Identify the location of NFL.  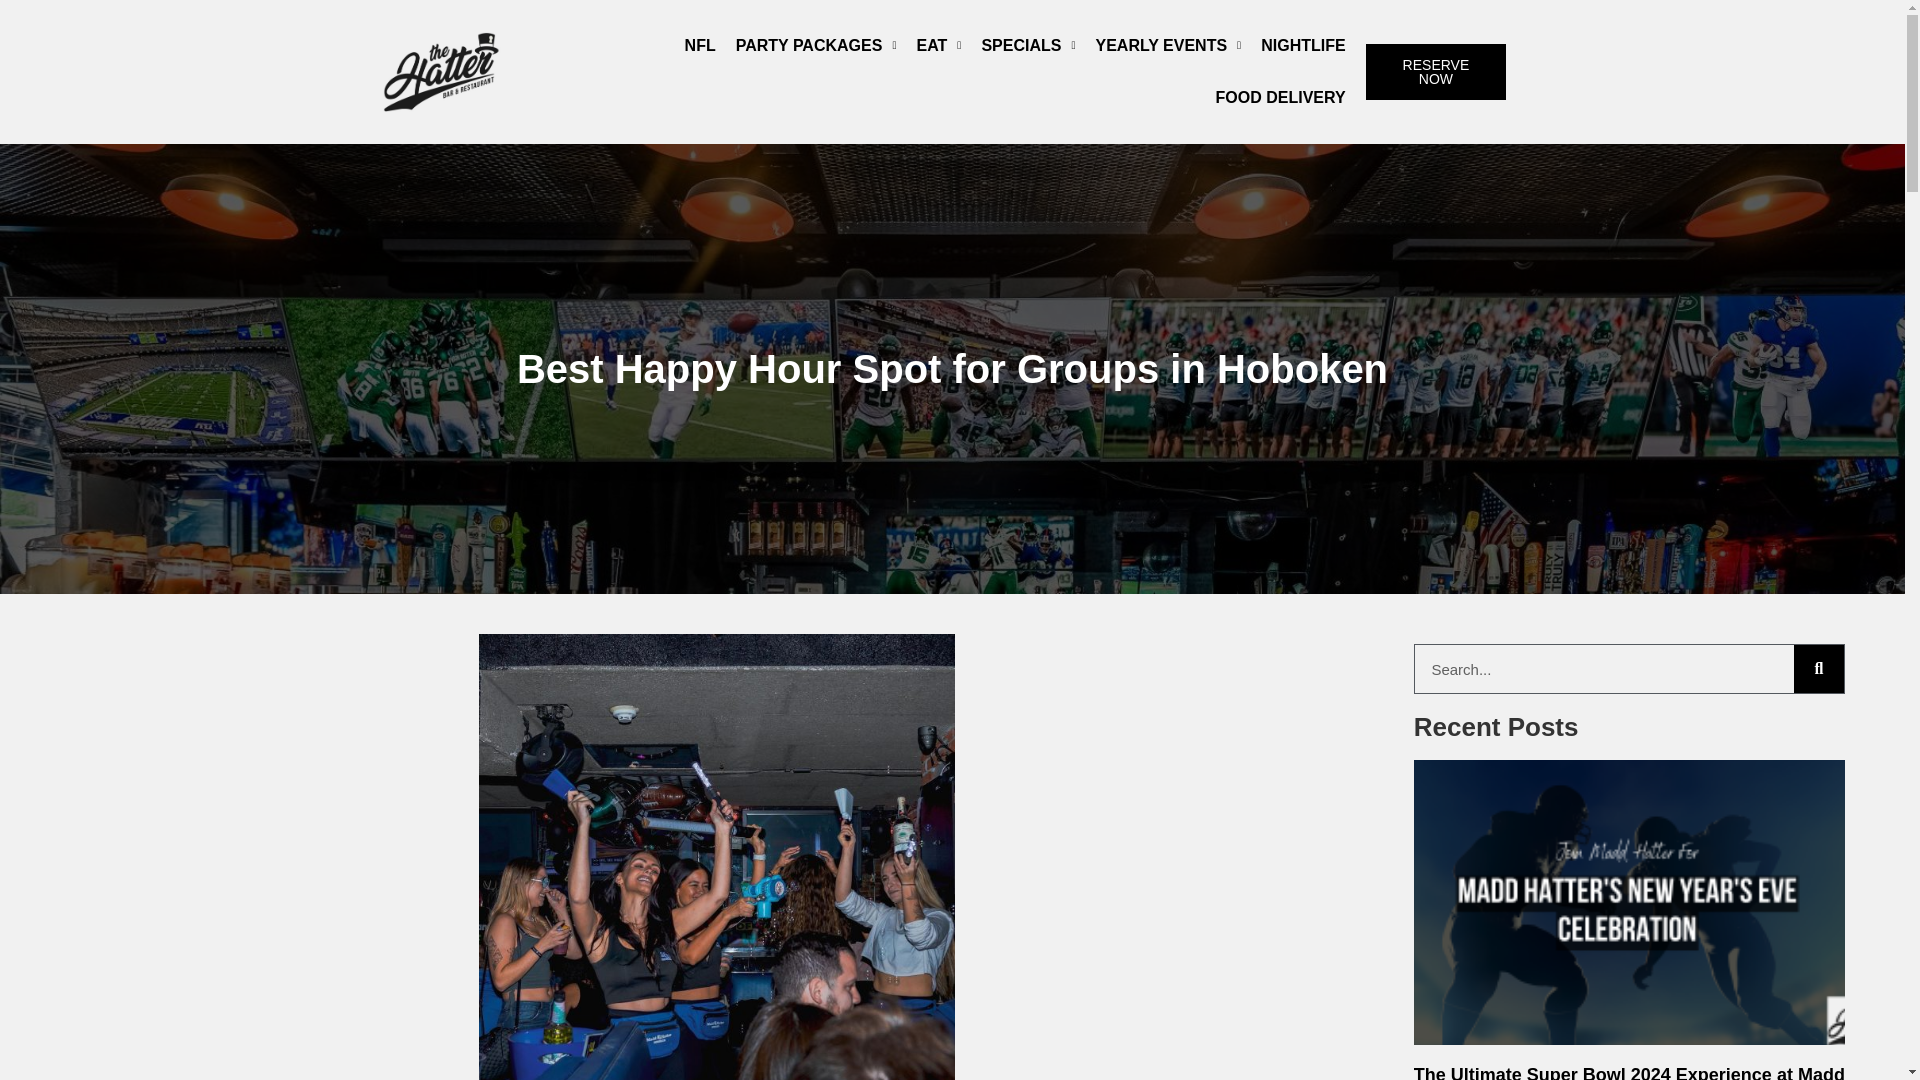
(700, 46).